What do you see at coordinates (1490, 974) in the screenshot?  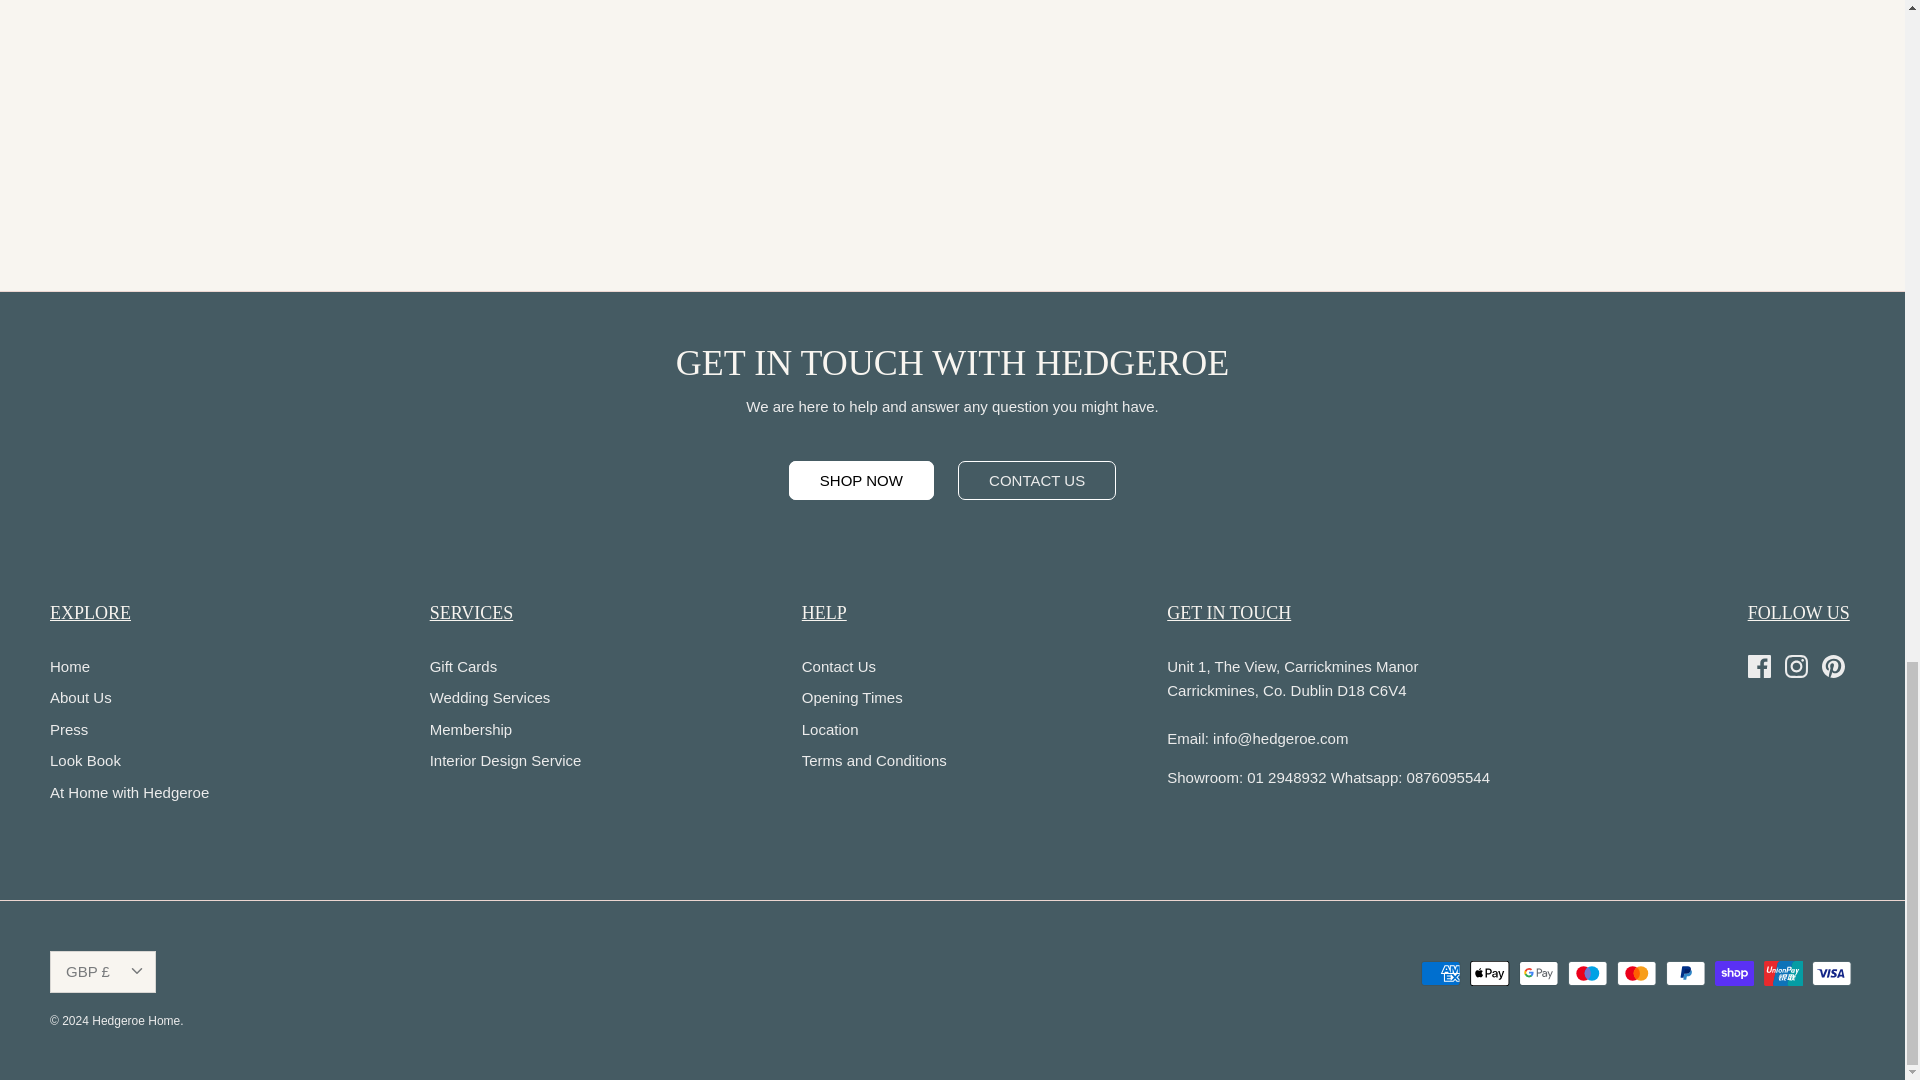 I see `Apple Pay` at bounding box center [1490, 974].